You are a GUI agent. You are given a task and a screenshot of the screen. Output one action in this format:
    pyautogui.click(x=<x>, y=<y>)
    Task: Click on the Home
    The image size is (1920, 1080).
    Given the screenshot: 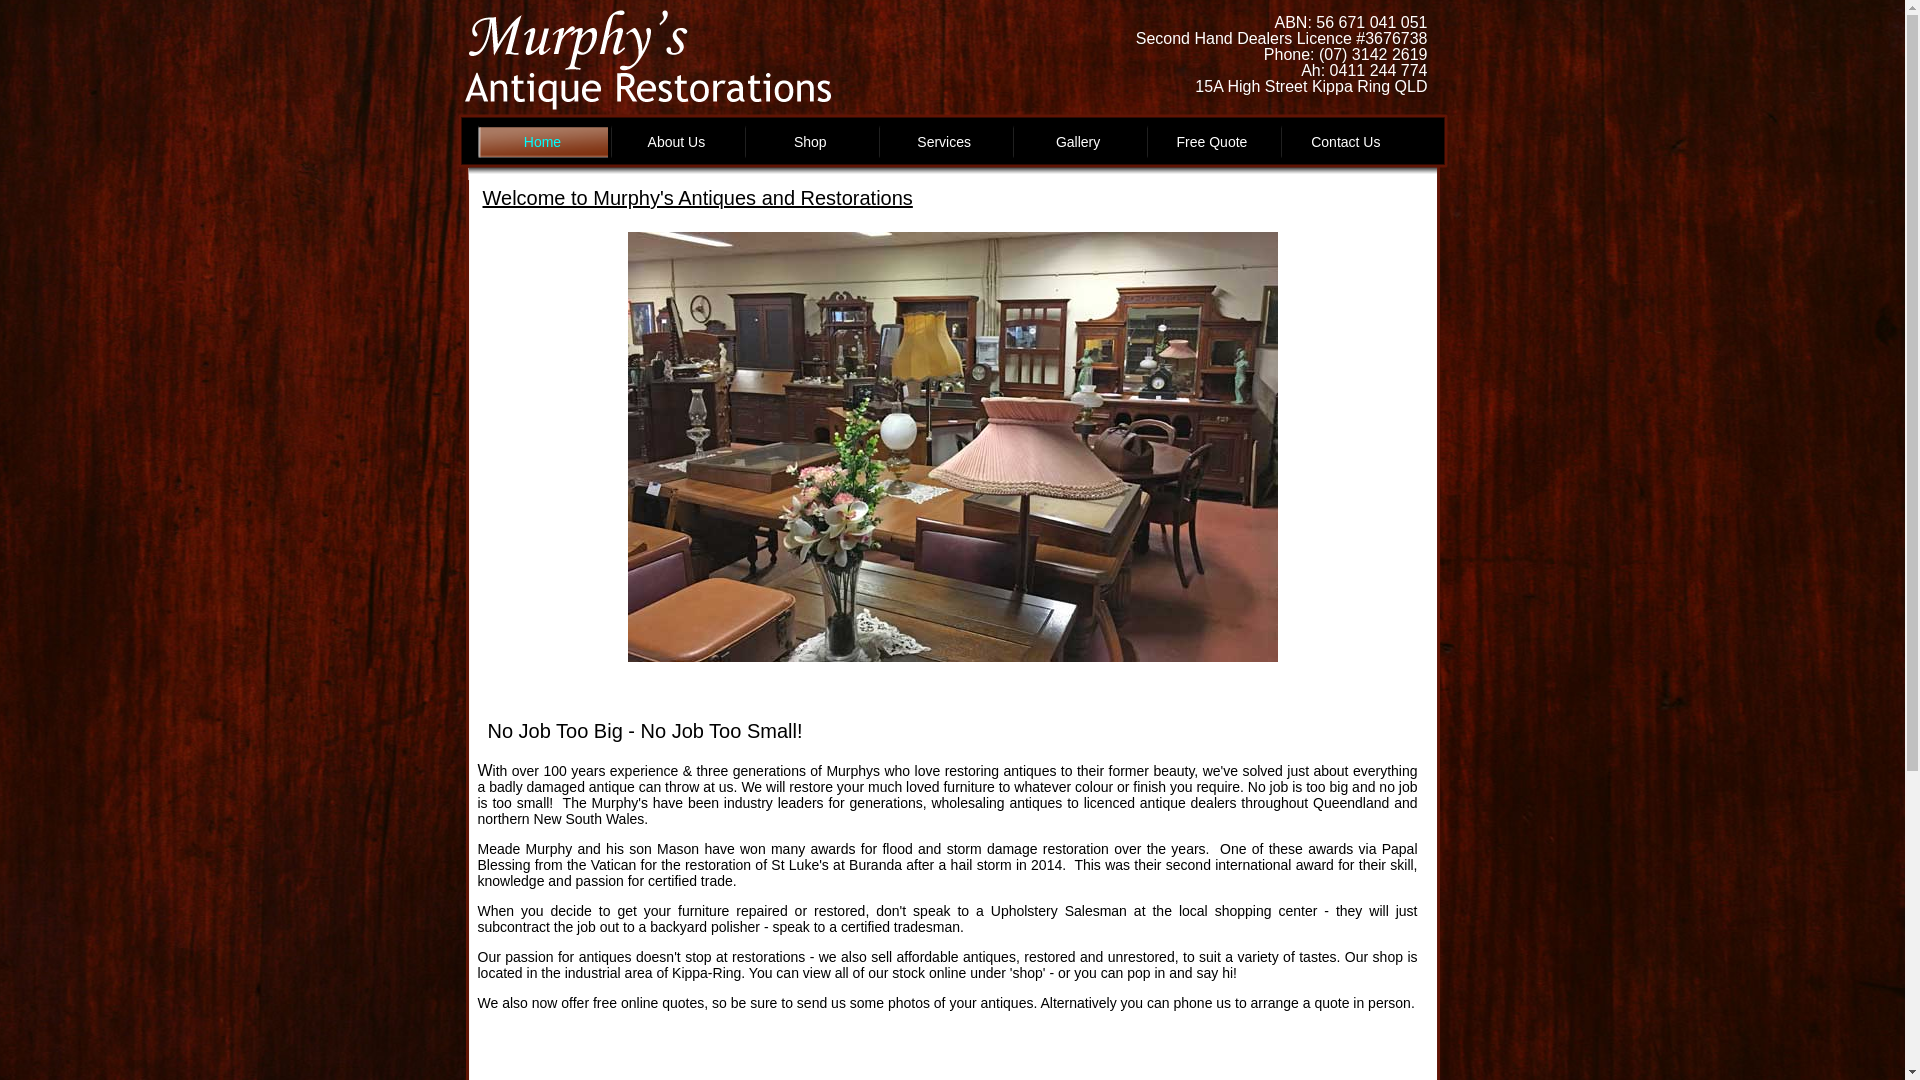 What is the action you would take?
    pyautogui.click(x=543, y=145)
    